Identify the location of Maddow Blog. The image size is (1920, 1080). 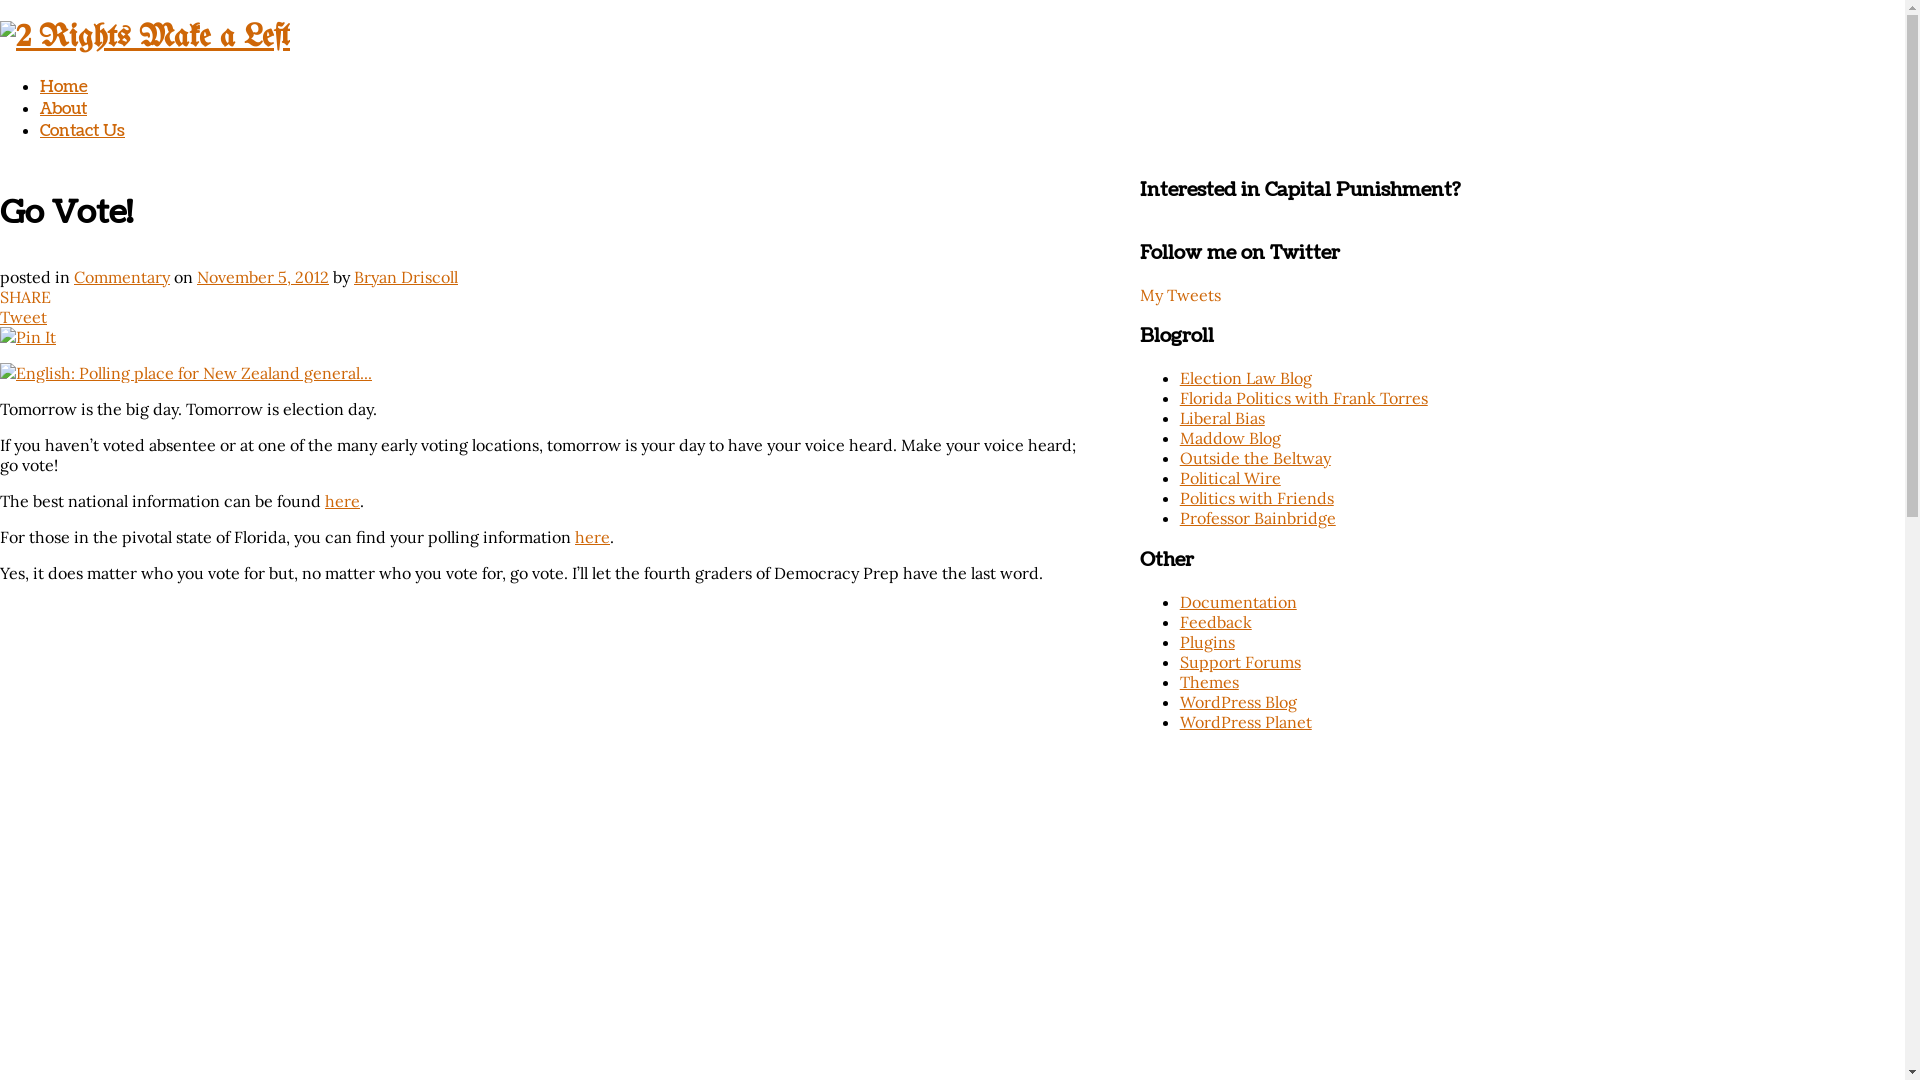
(1230, 438).